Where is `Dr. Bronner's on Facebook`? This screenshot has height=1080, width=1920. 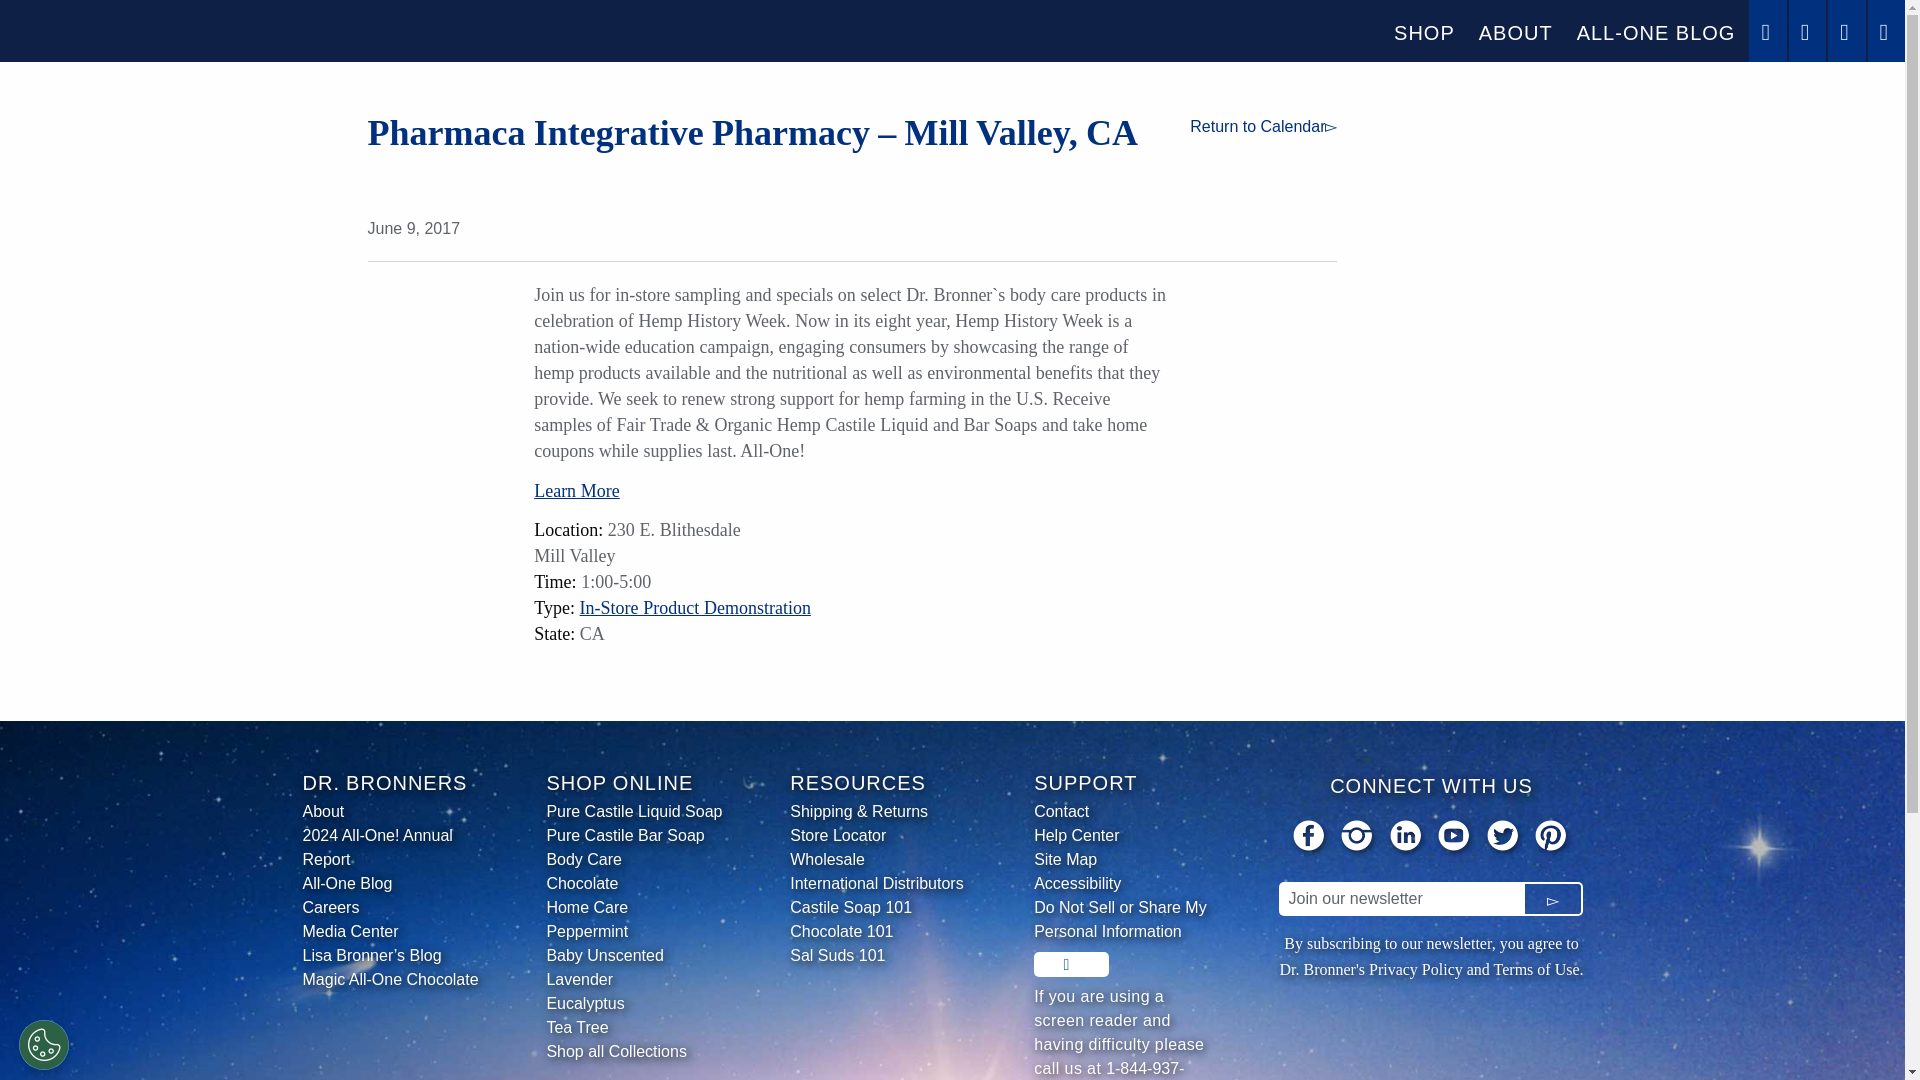
Dr. Bronner's on Facebook is located at coordinates (1309, 838).